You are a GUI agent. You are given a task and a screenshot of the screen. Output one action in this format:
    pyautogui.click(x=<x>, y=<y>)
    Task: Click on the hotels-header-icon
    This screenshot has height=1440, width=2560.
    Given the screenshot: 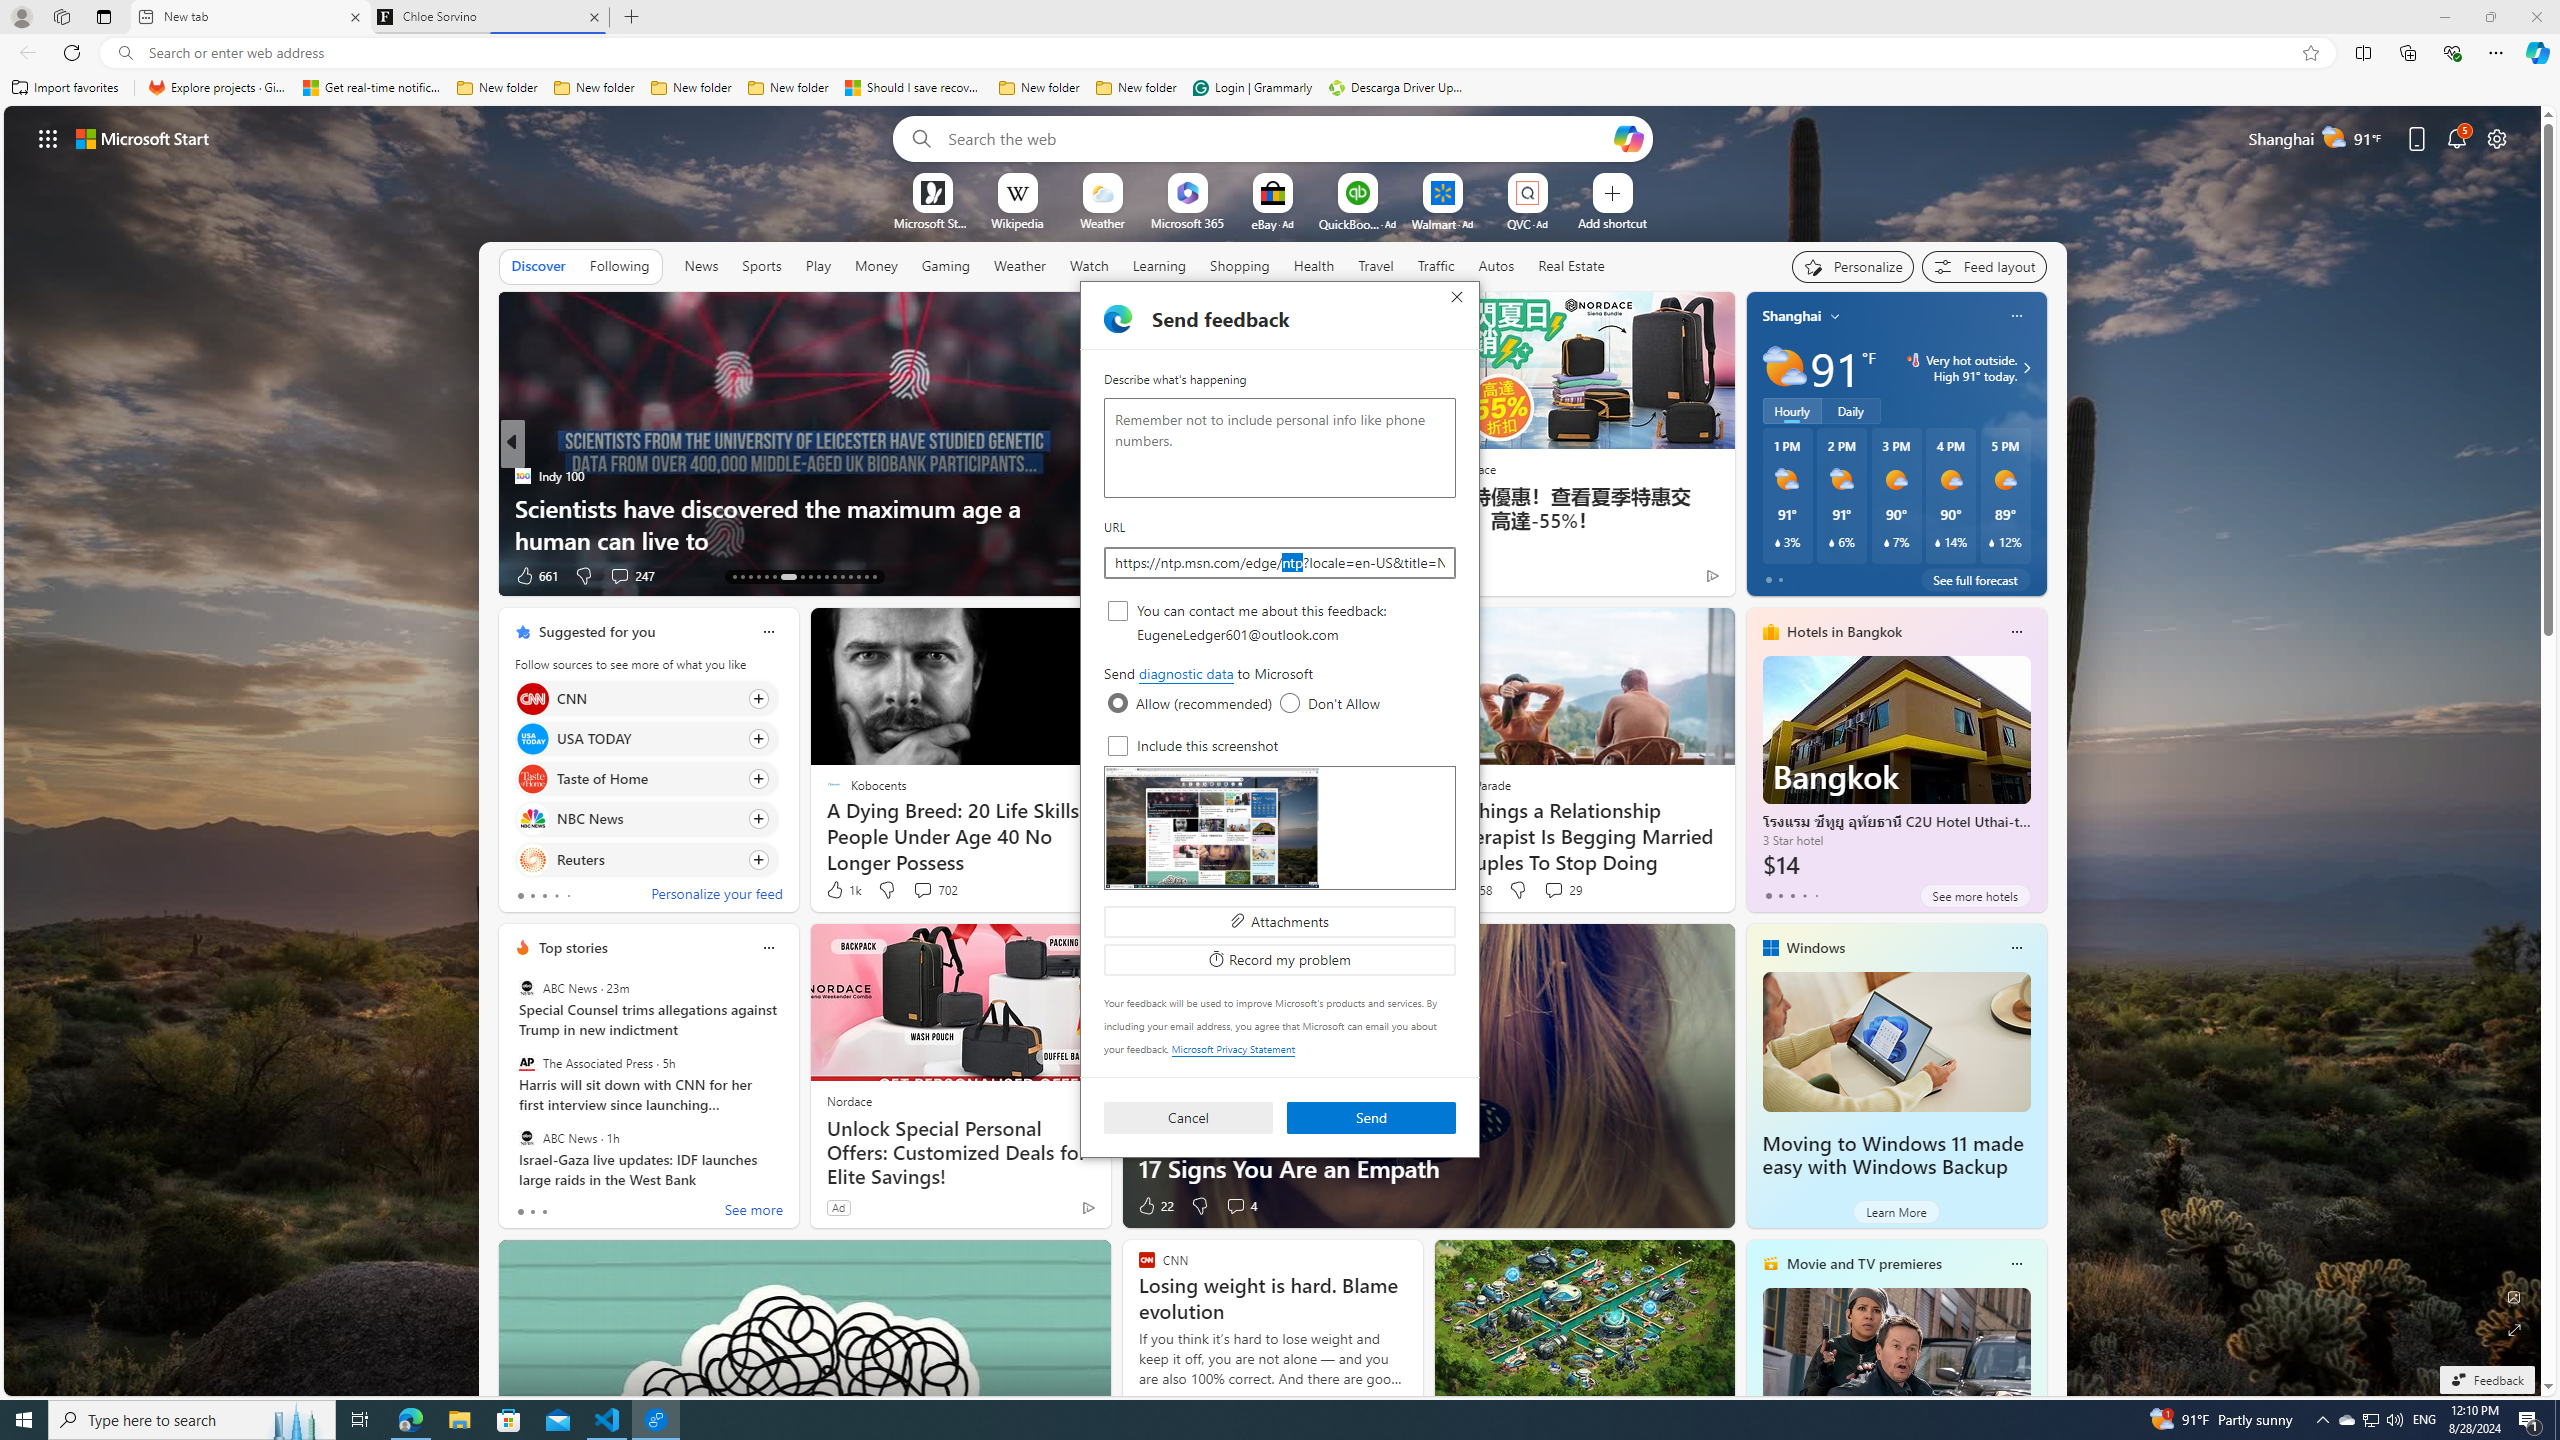 What is the action you would take?
    pyautogui.click(x=1770, y=631)
    